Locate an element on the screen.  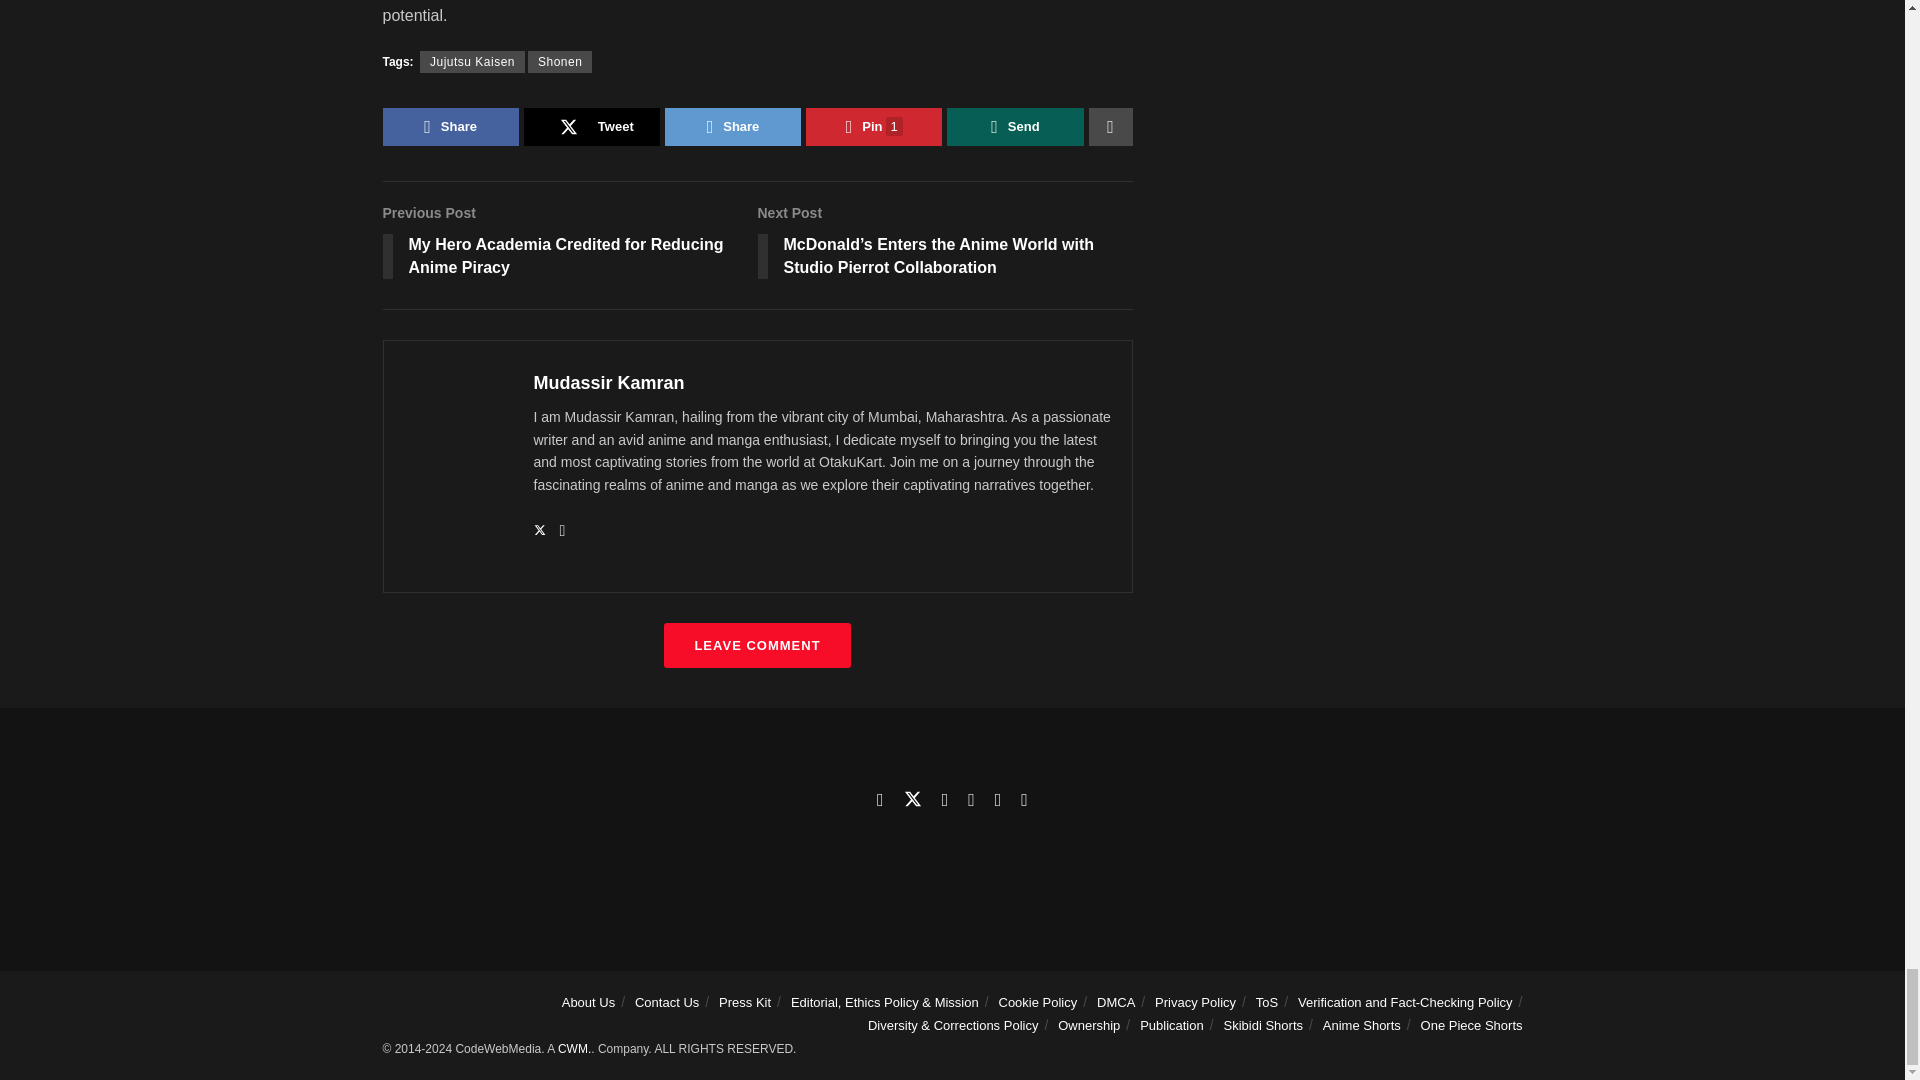
Share is located at coordinates (732, 126).